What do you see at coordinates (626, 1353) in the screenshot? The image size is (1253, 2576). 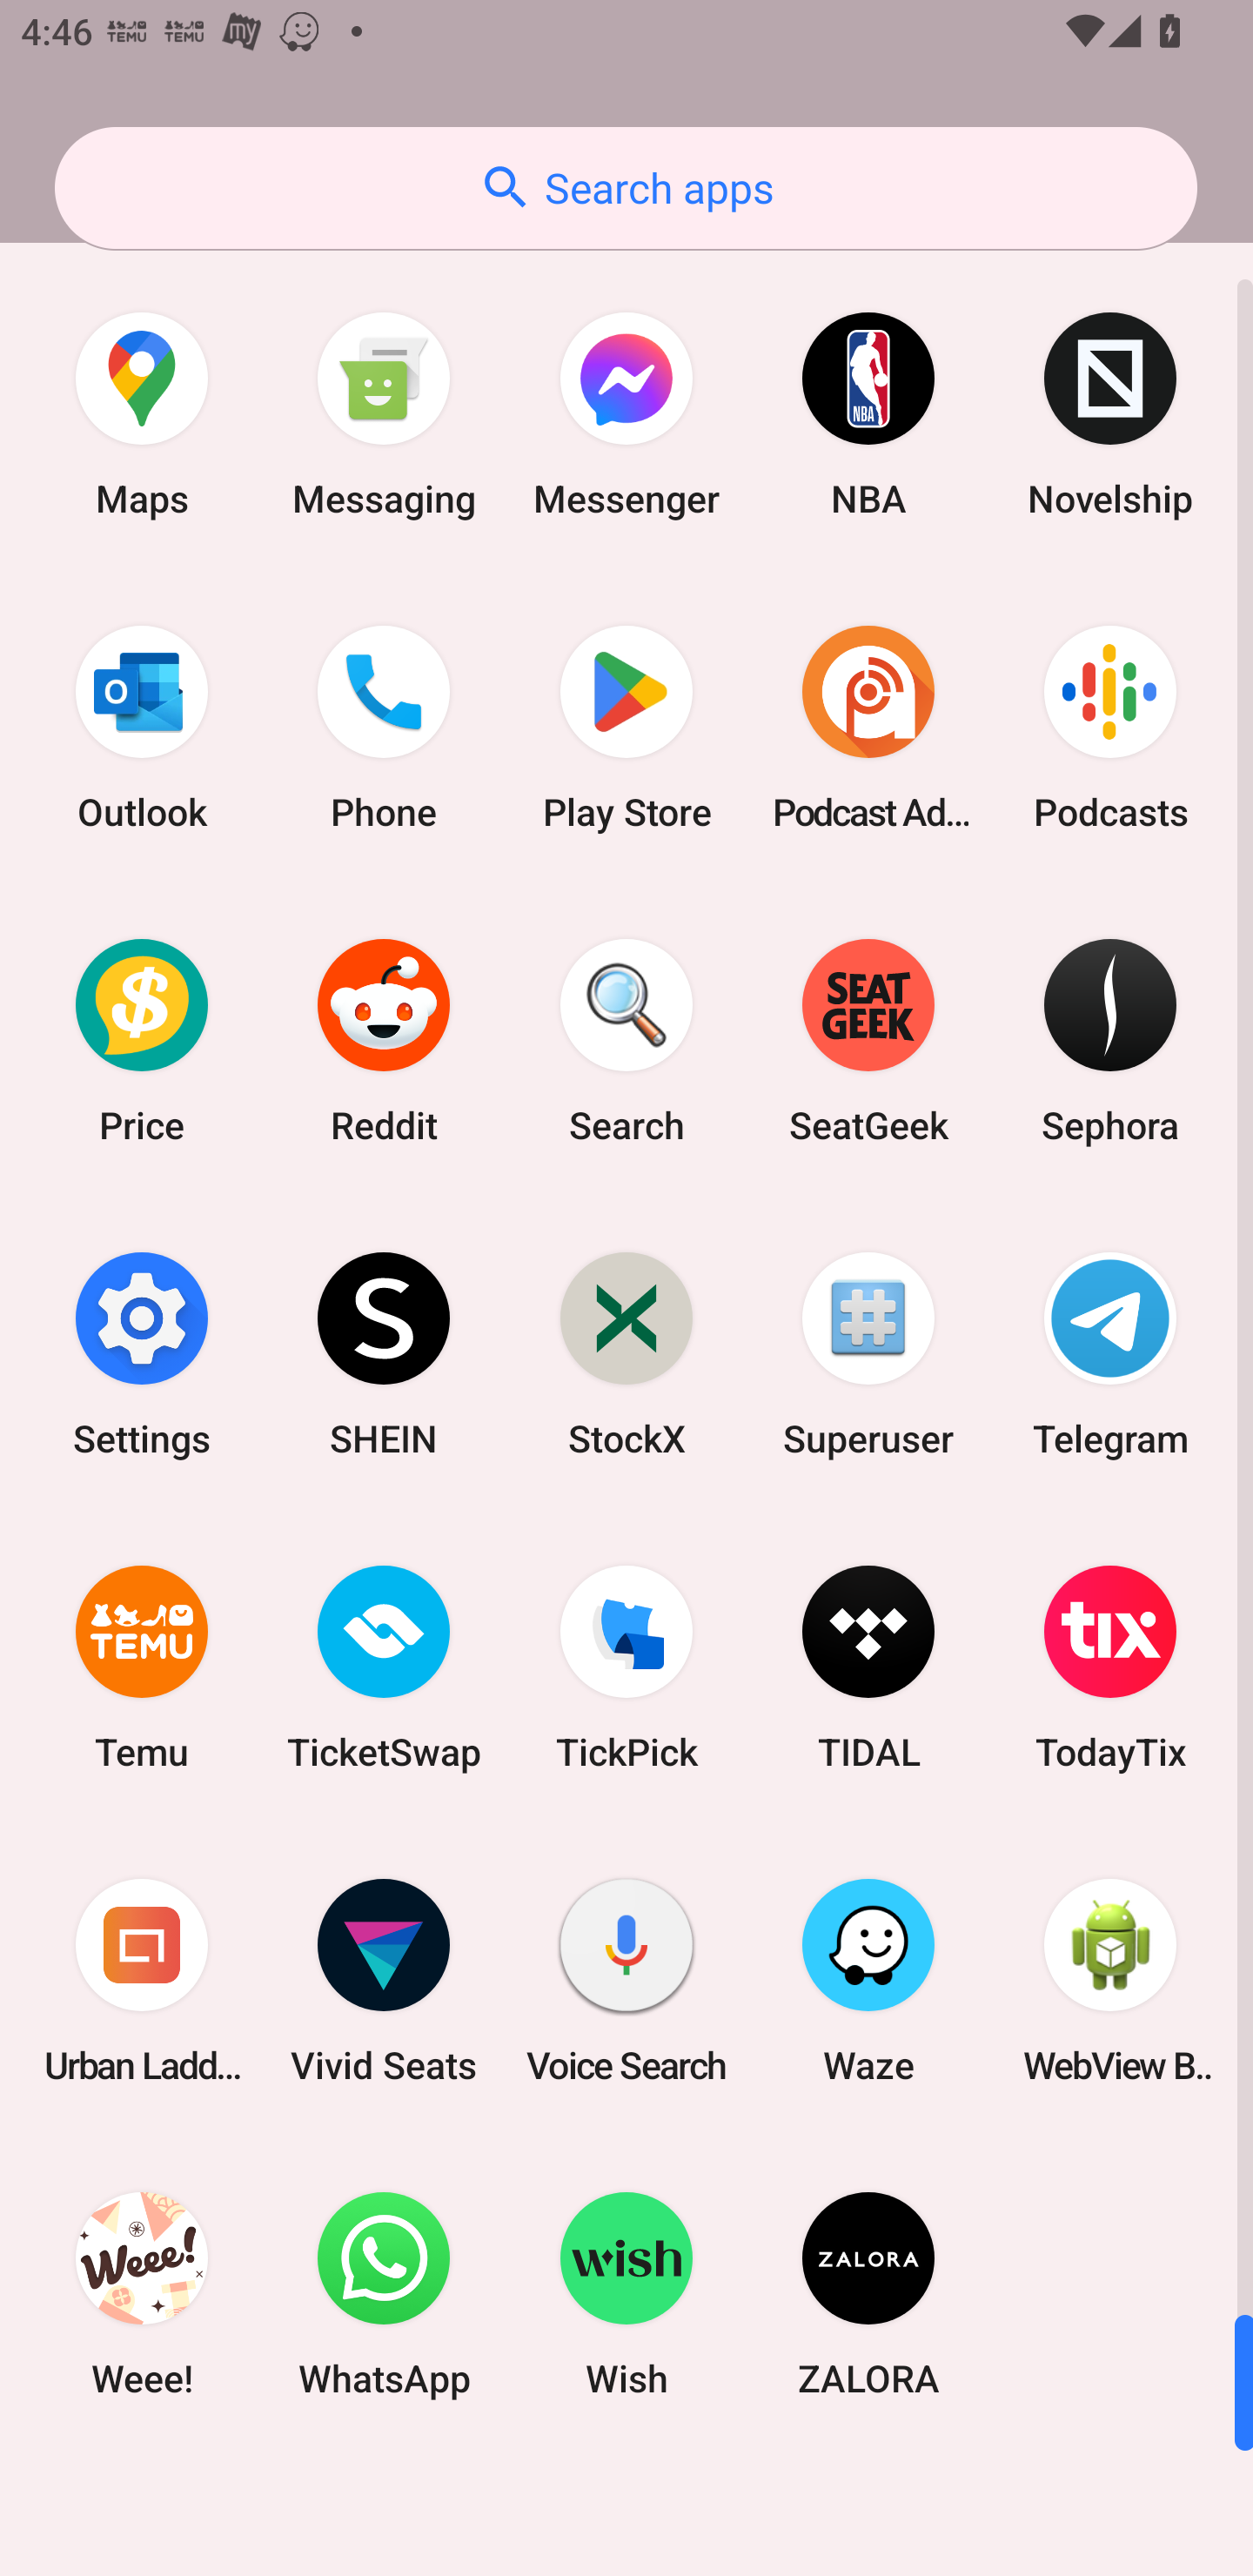 I see `StockX` at bounding box center [626, 1353].